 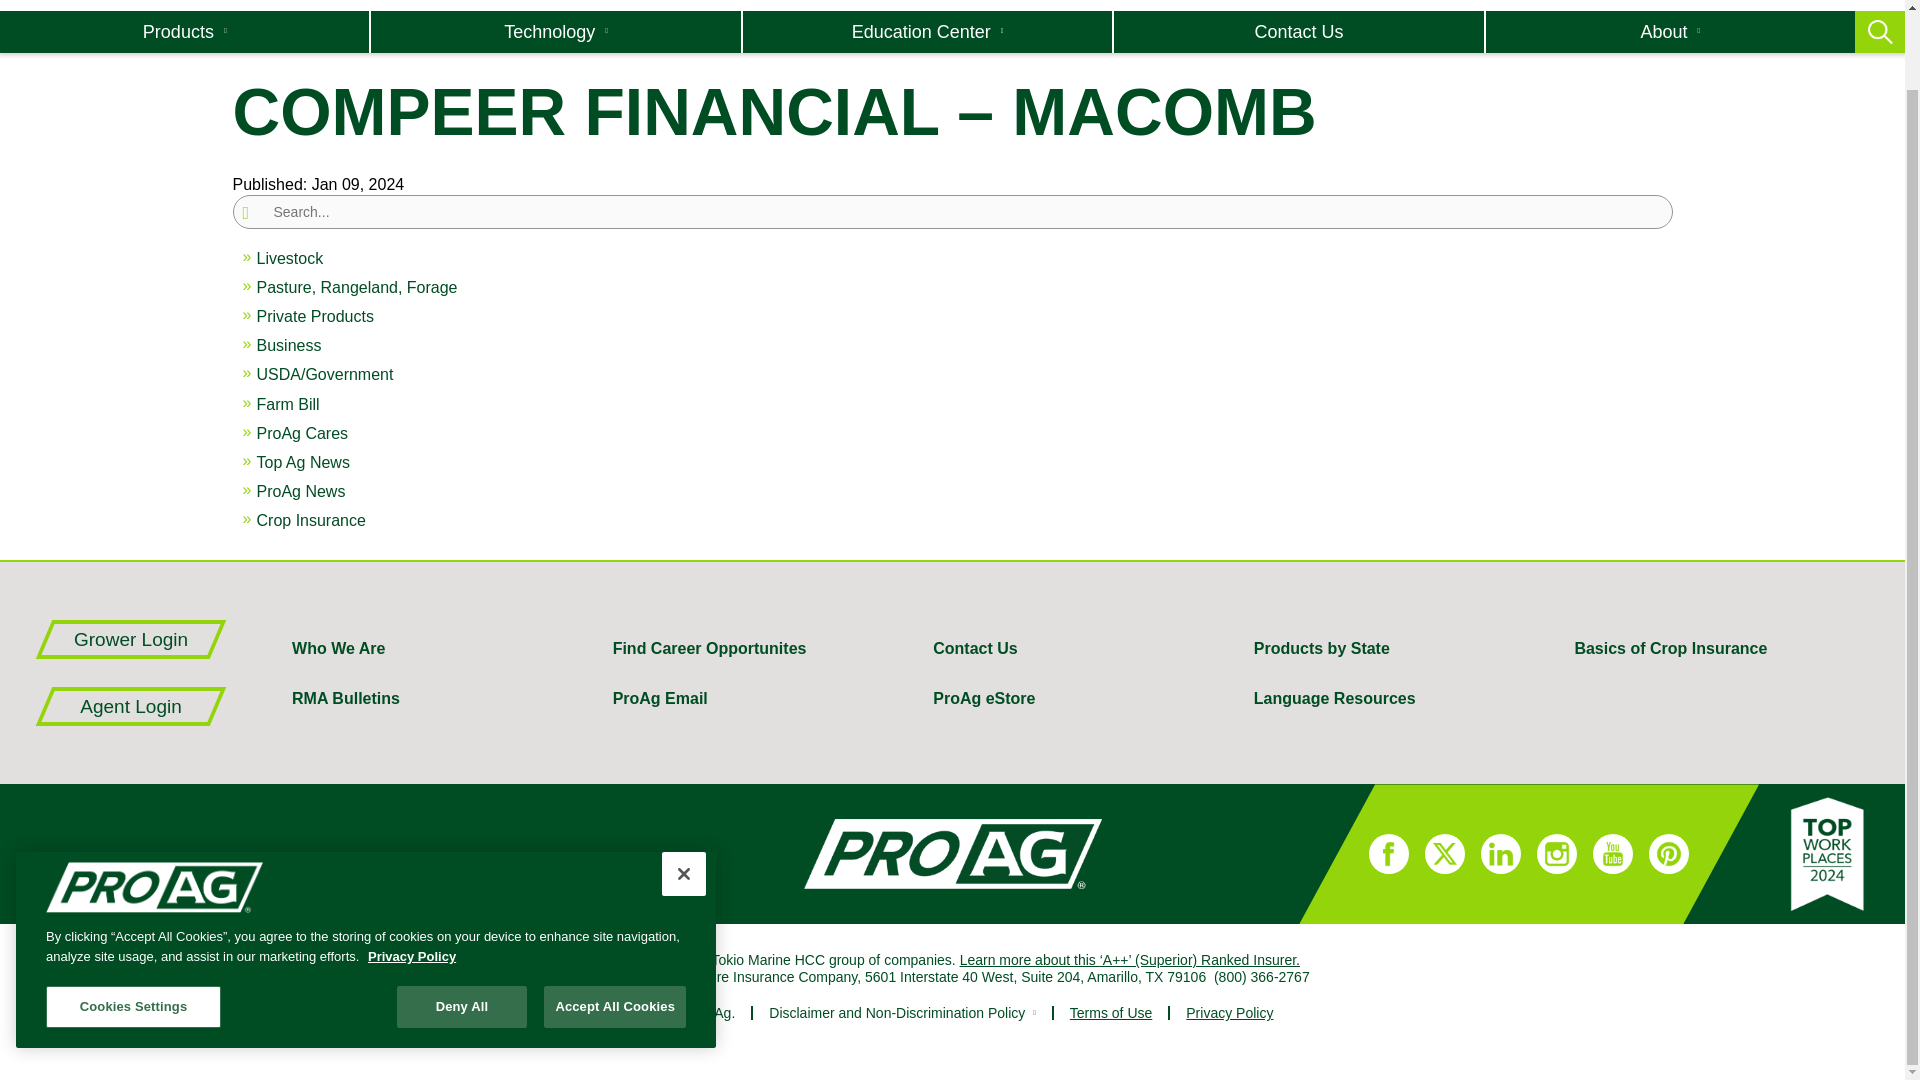 What do you see at coordinates (184, 31) in the screenshot?
I see `Products` at bounding box center [184, 31].